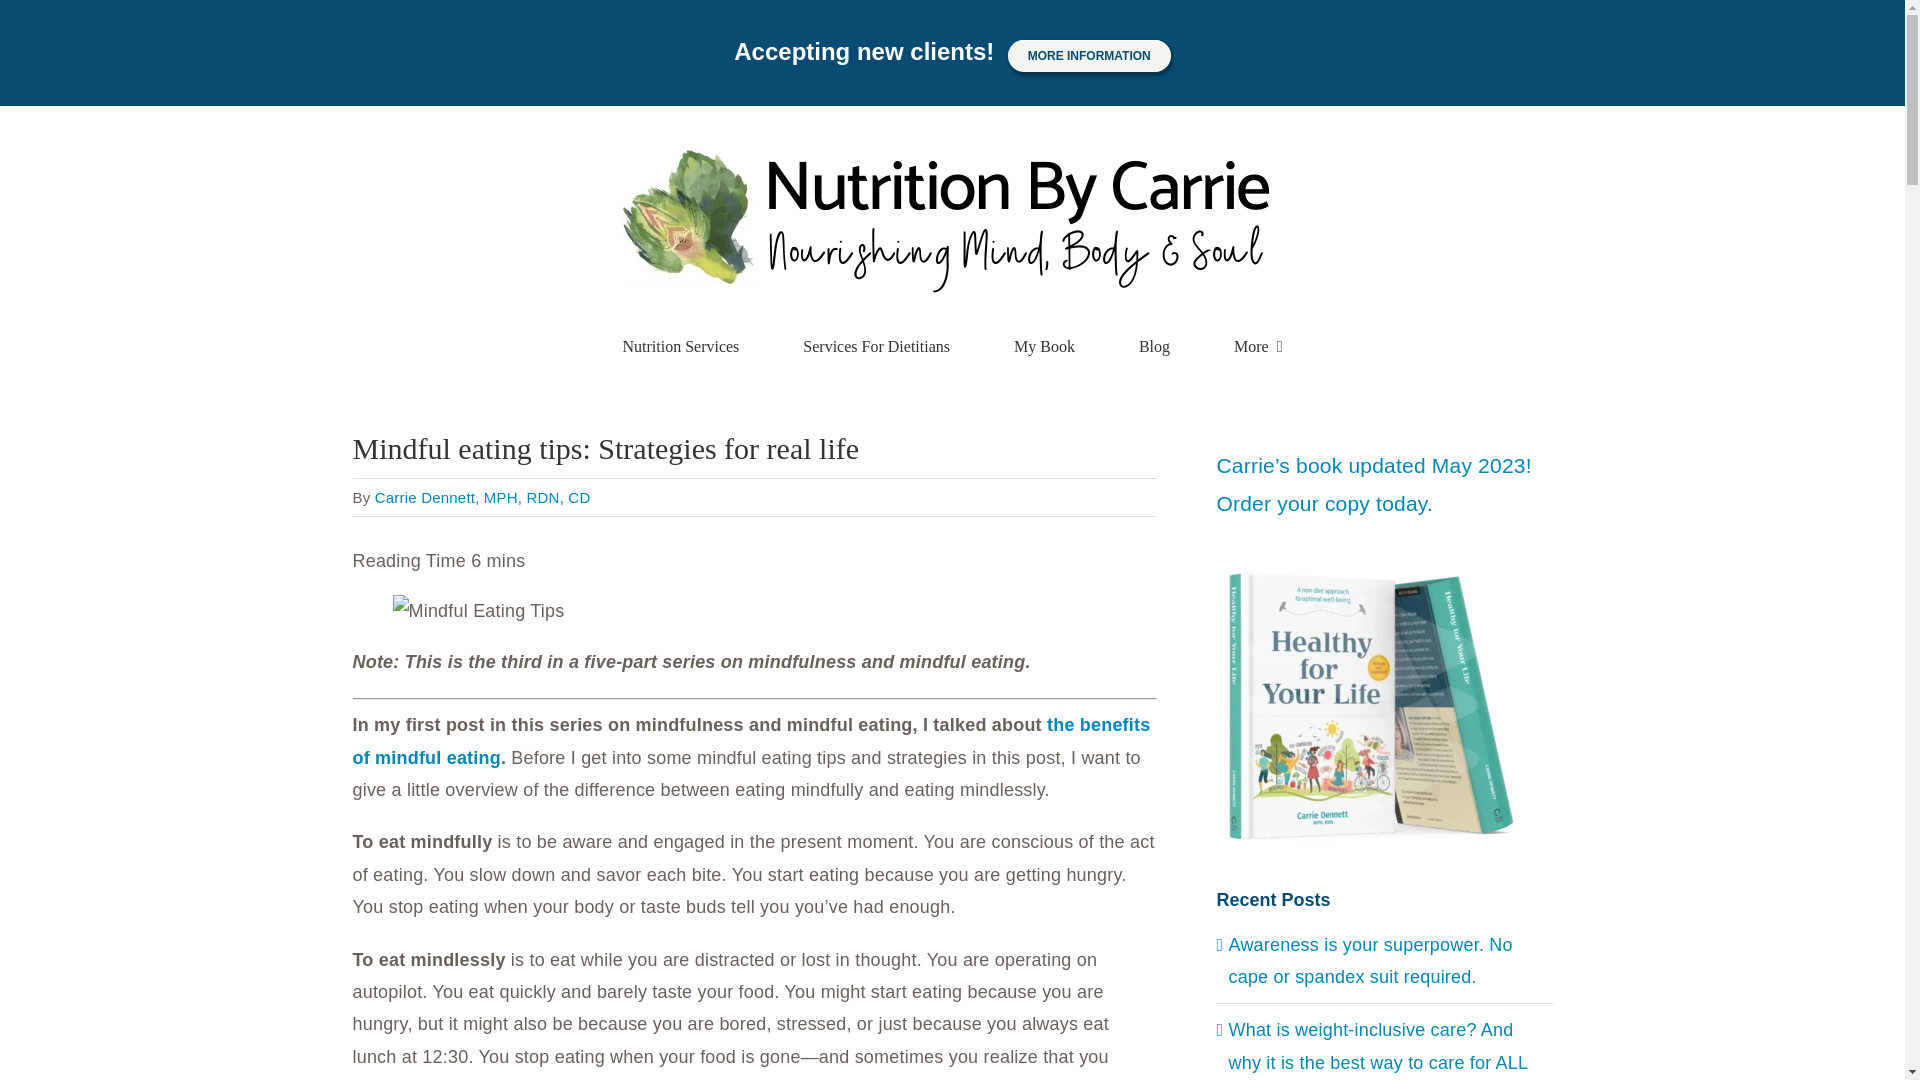  I want to click on MORE INFORMATION, so click(1090, 56).